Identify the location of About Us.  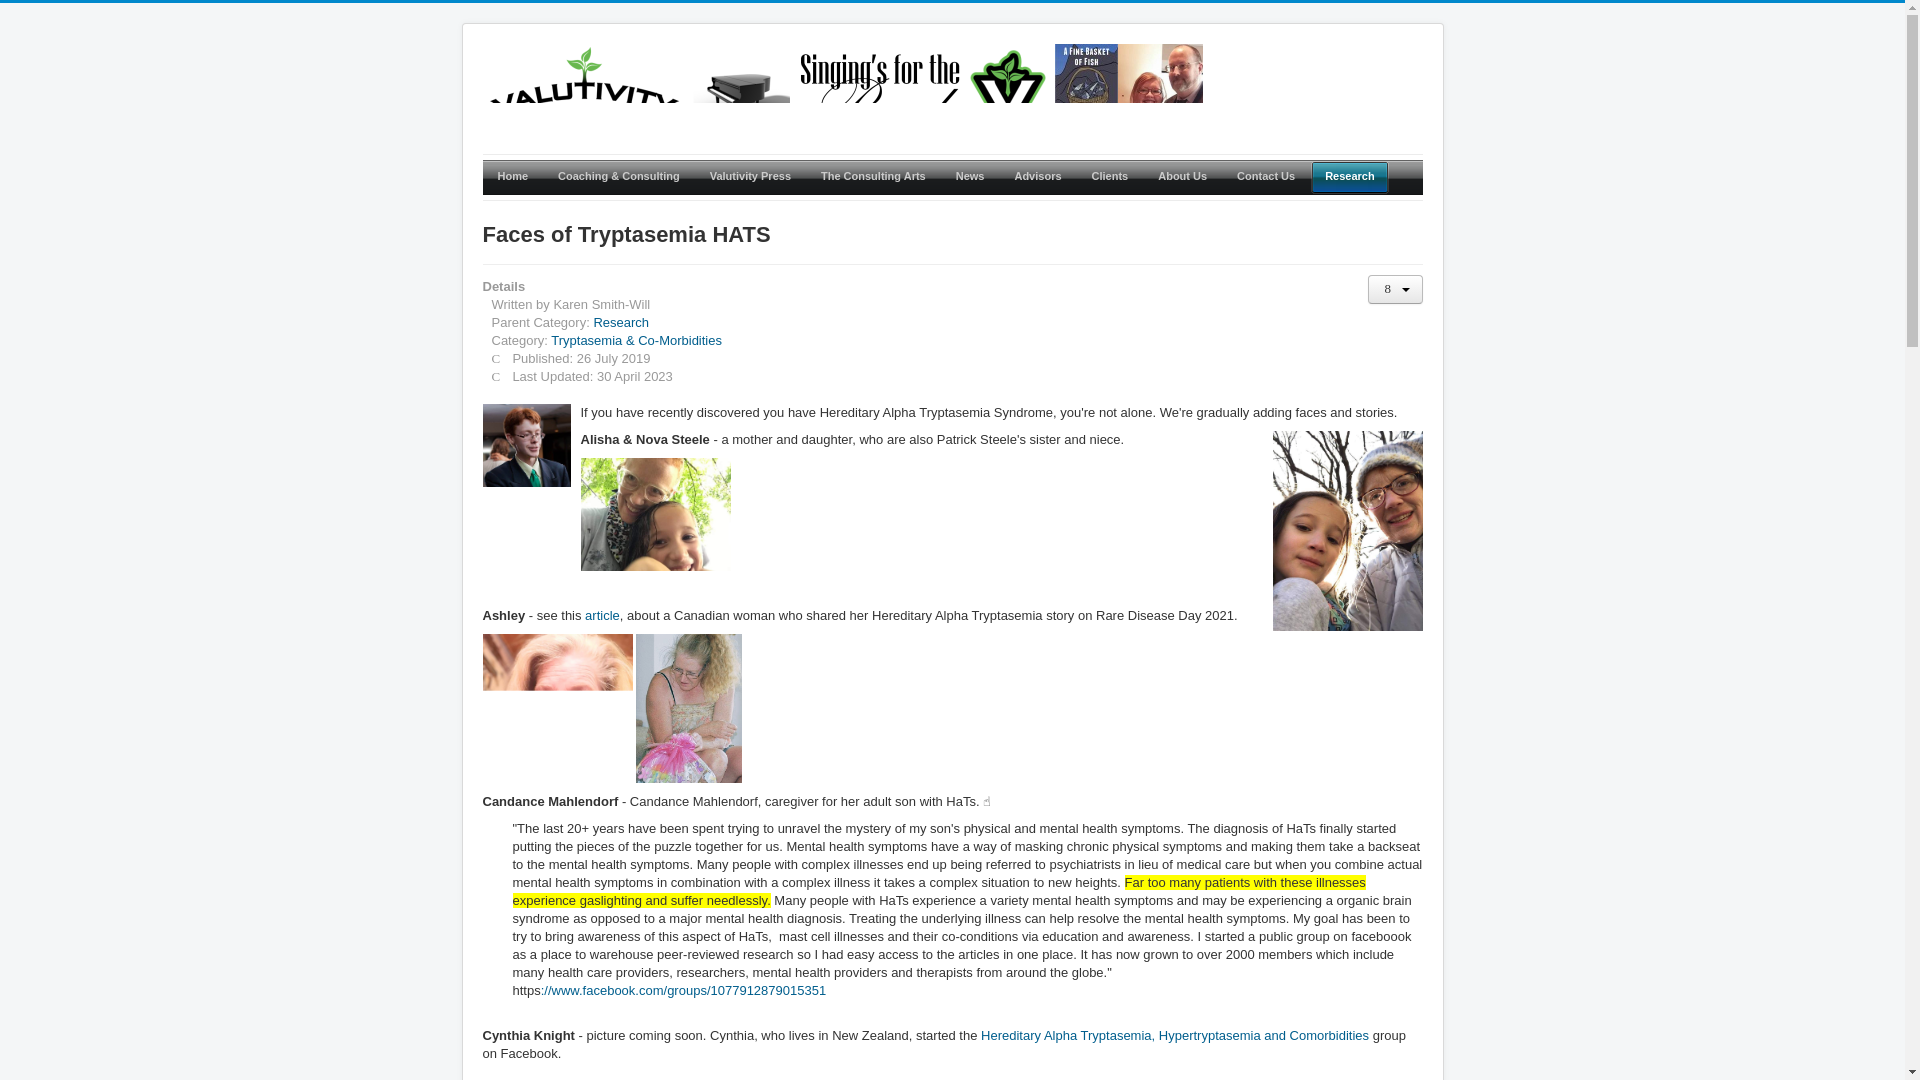
(1182, 177).